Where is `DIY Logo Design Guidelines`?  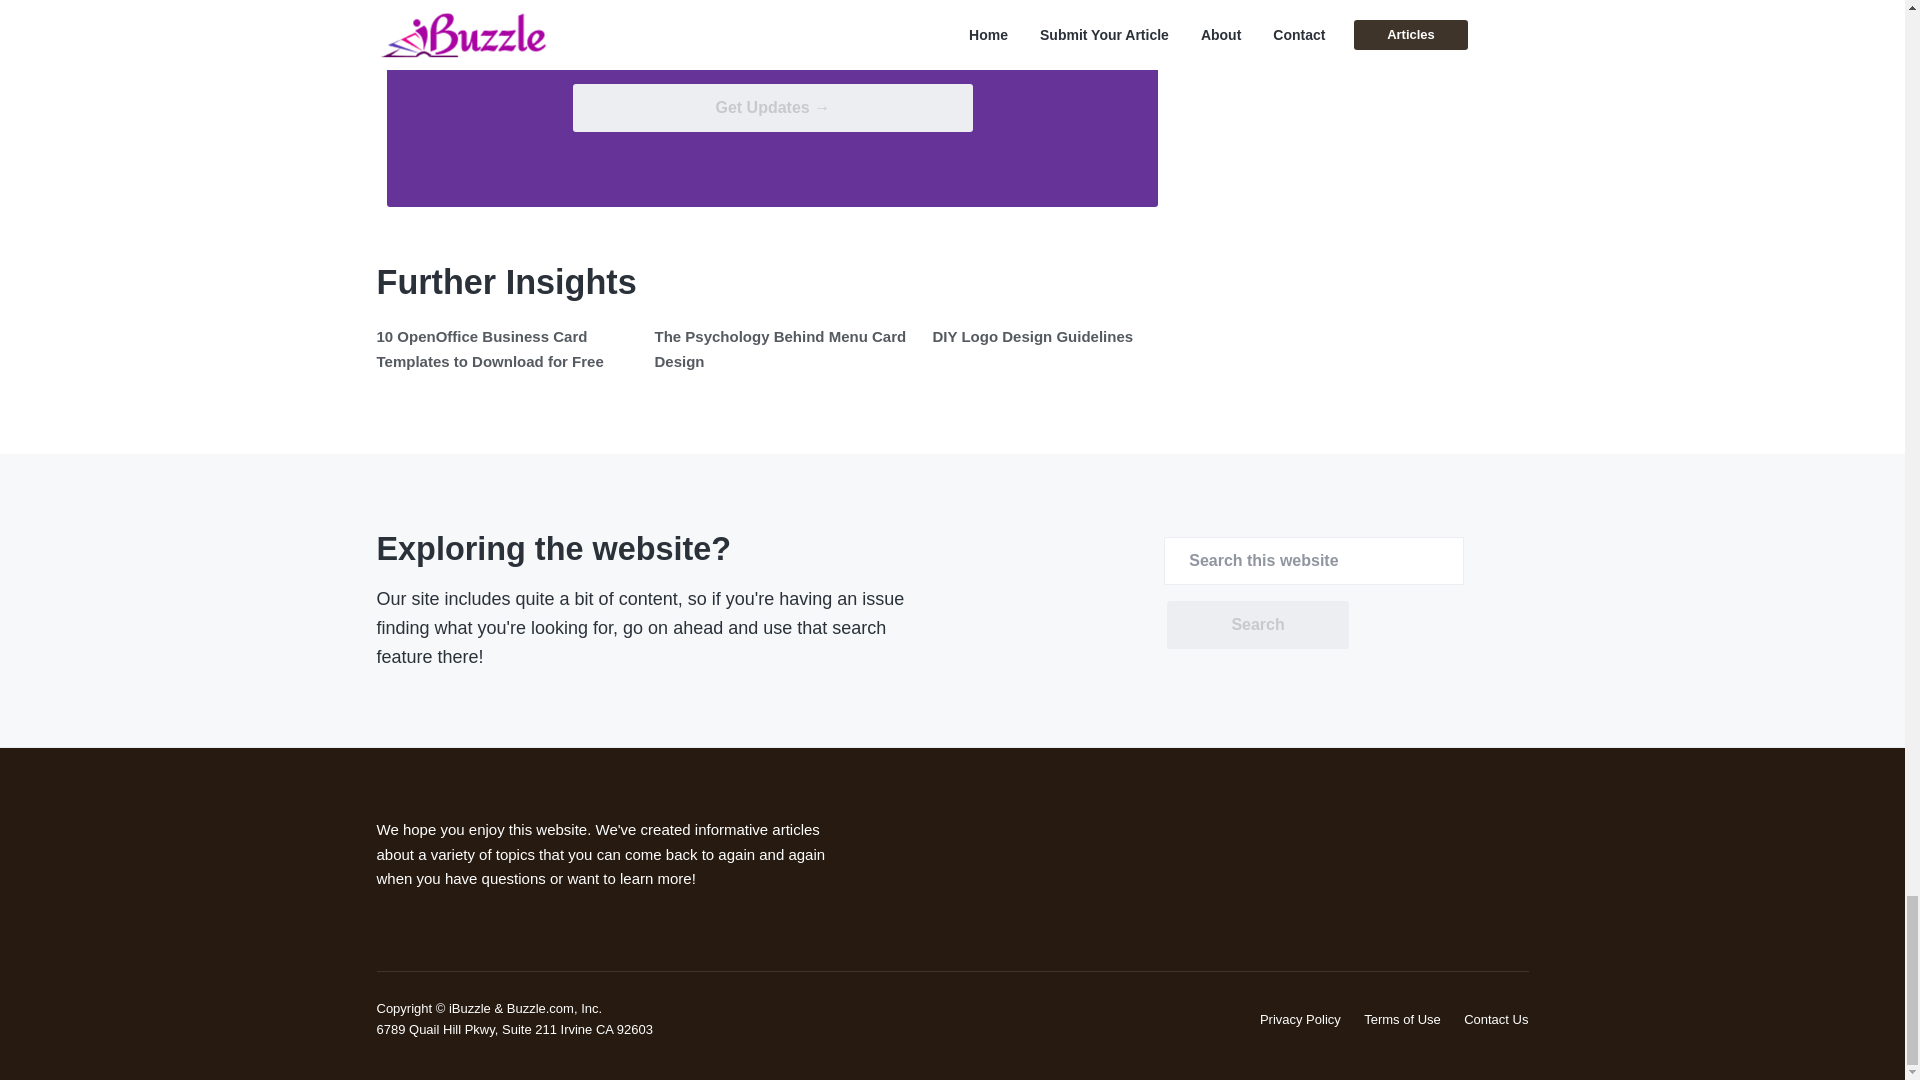
DIY Logo Design Guidelines is located at coordinates (1032, 336).